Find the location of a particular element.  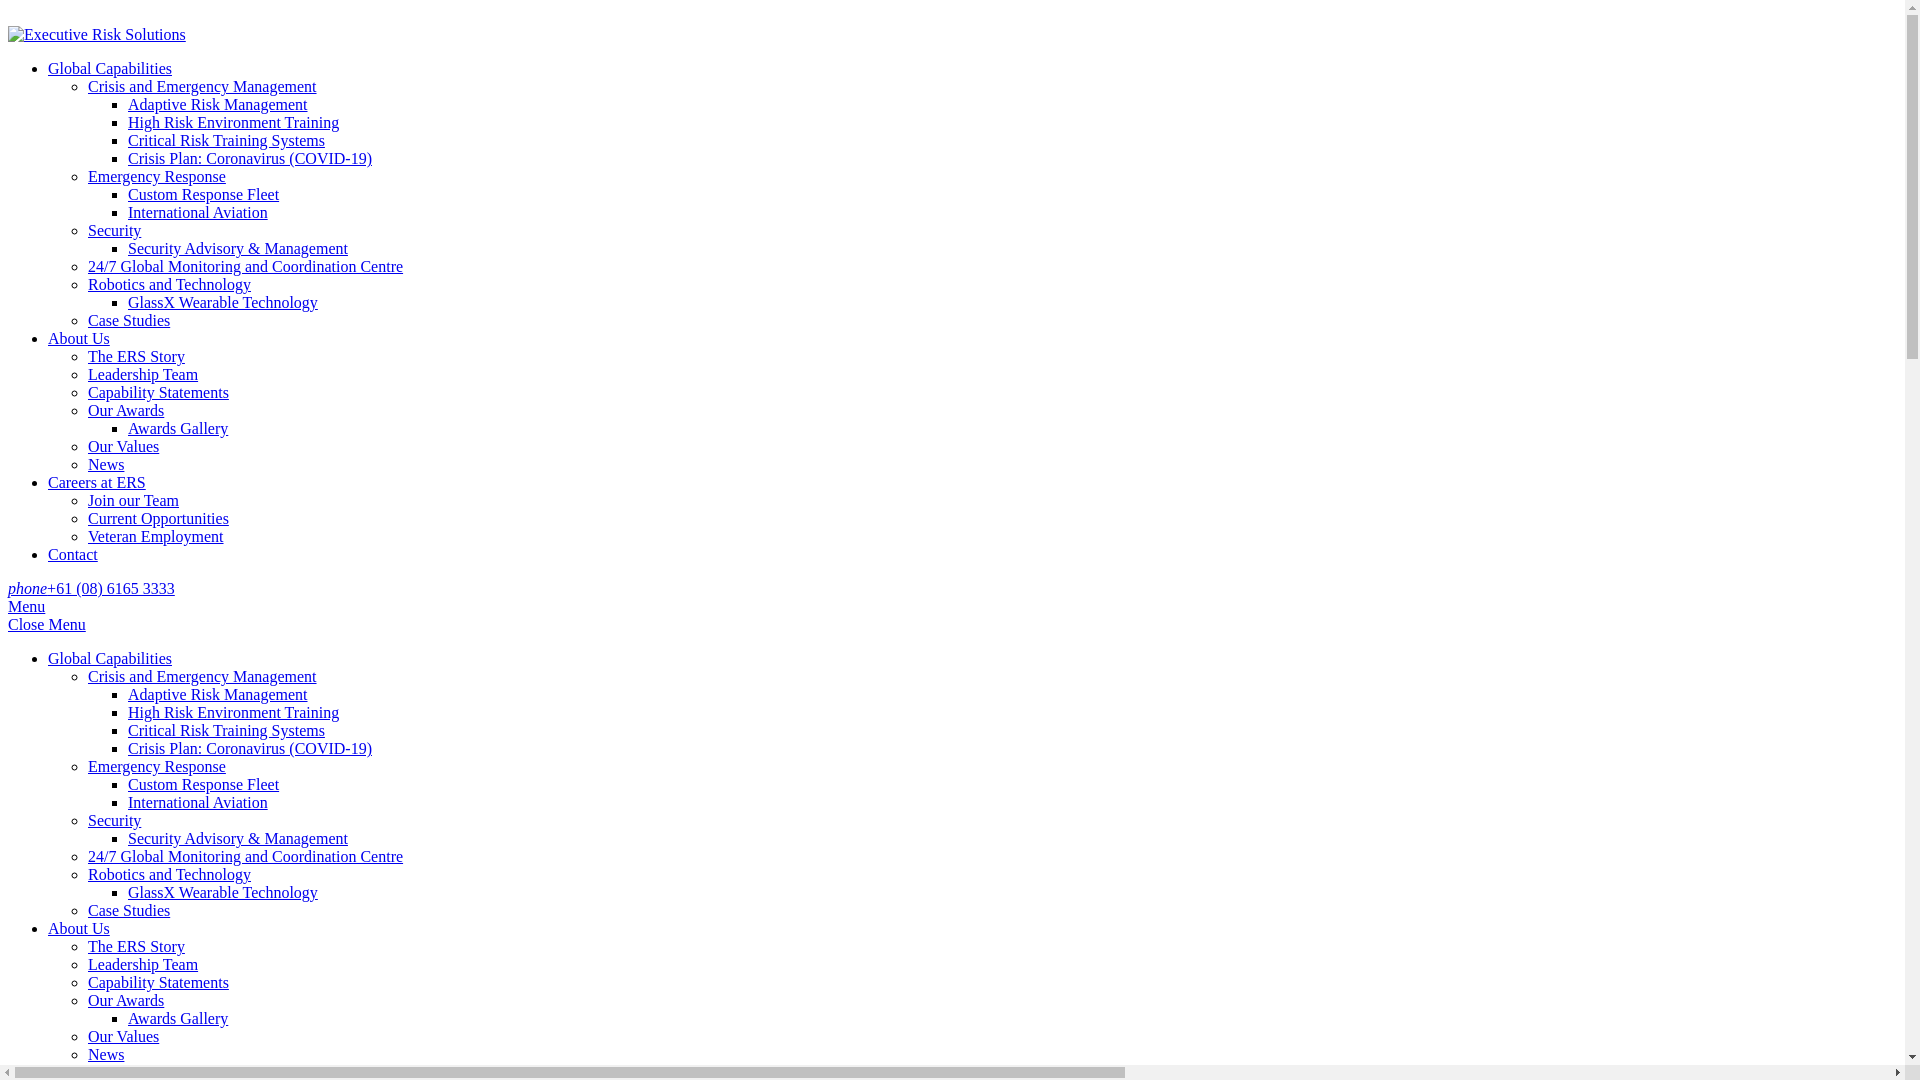

Adaptive Risk Management is located at coordinates (218, 104).